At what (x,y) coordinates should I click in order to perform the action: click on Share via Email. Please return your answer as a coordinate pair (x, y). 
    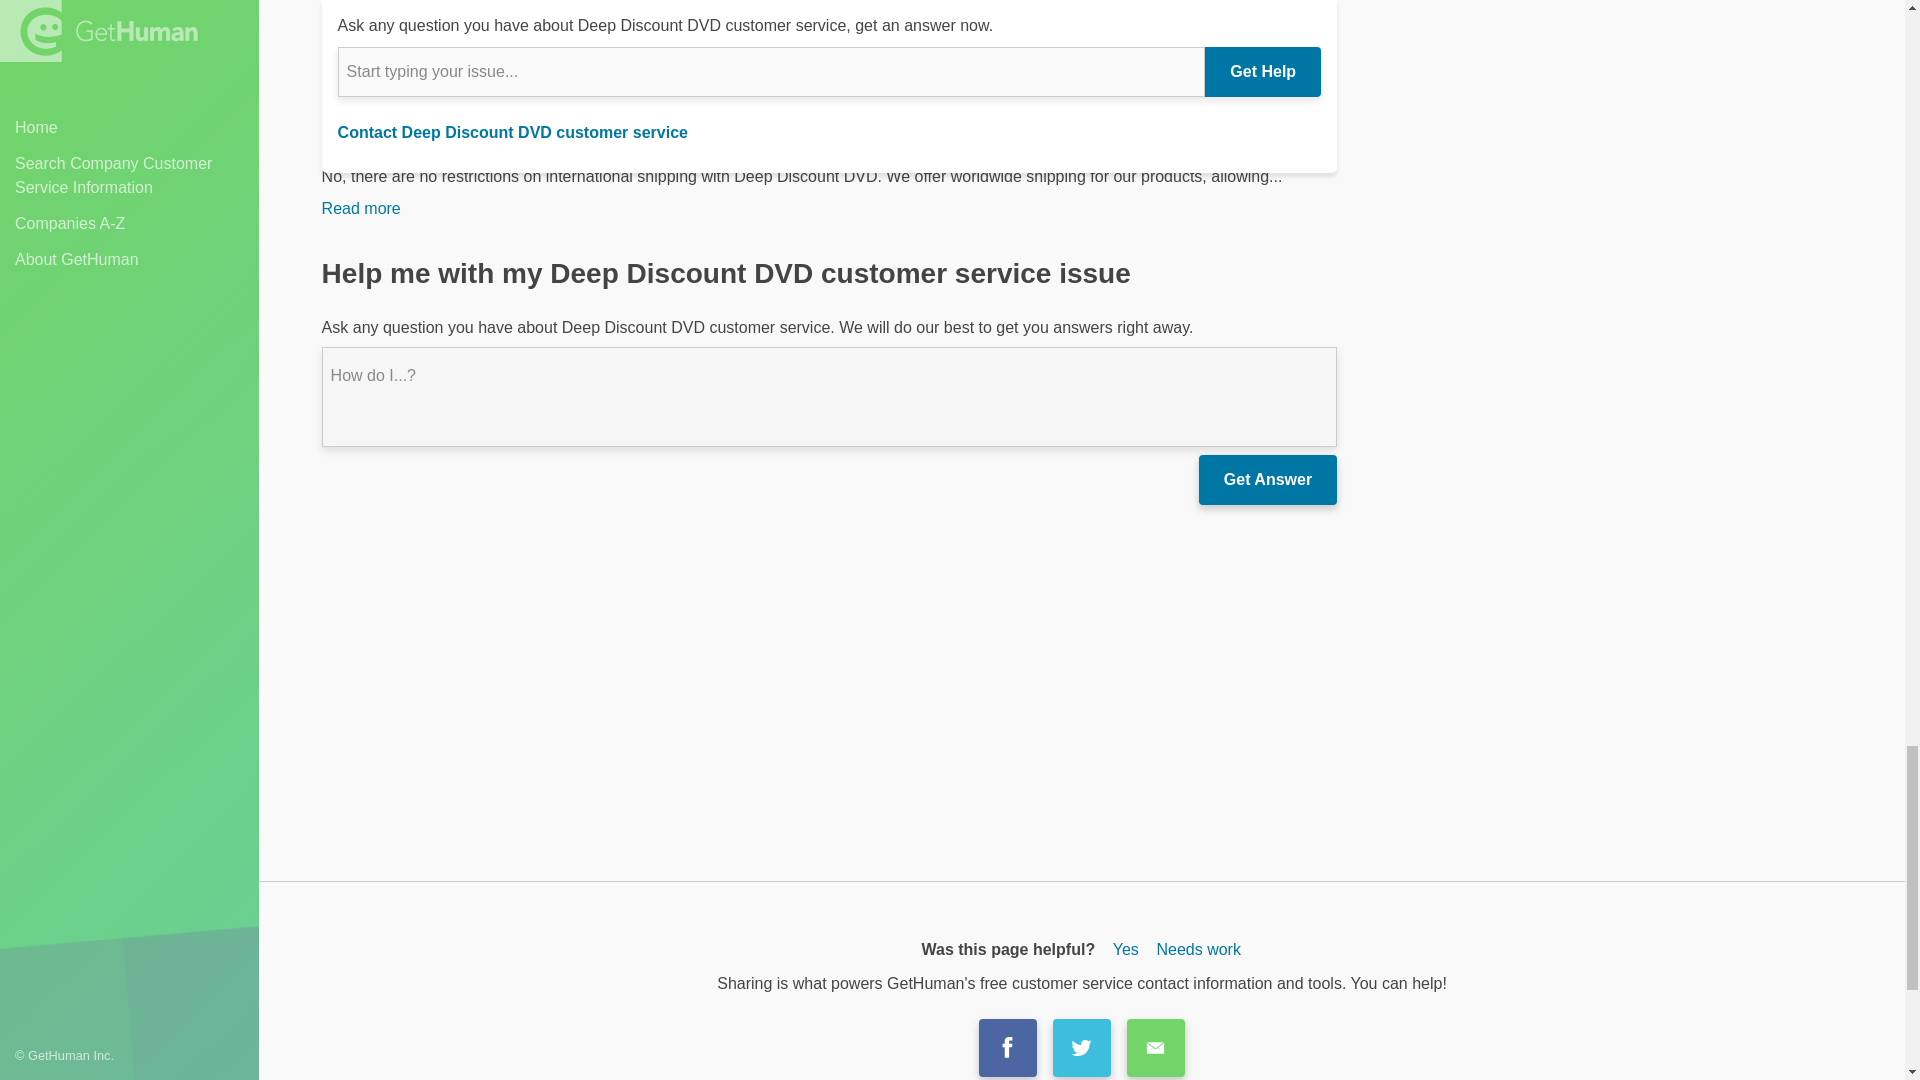
    Looking at the image, I should click on (1156, 1047).